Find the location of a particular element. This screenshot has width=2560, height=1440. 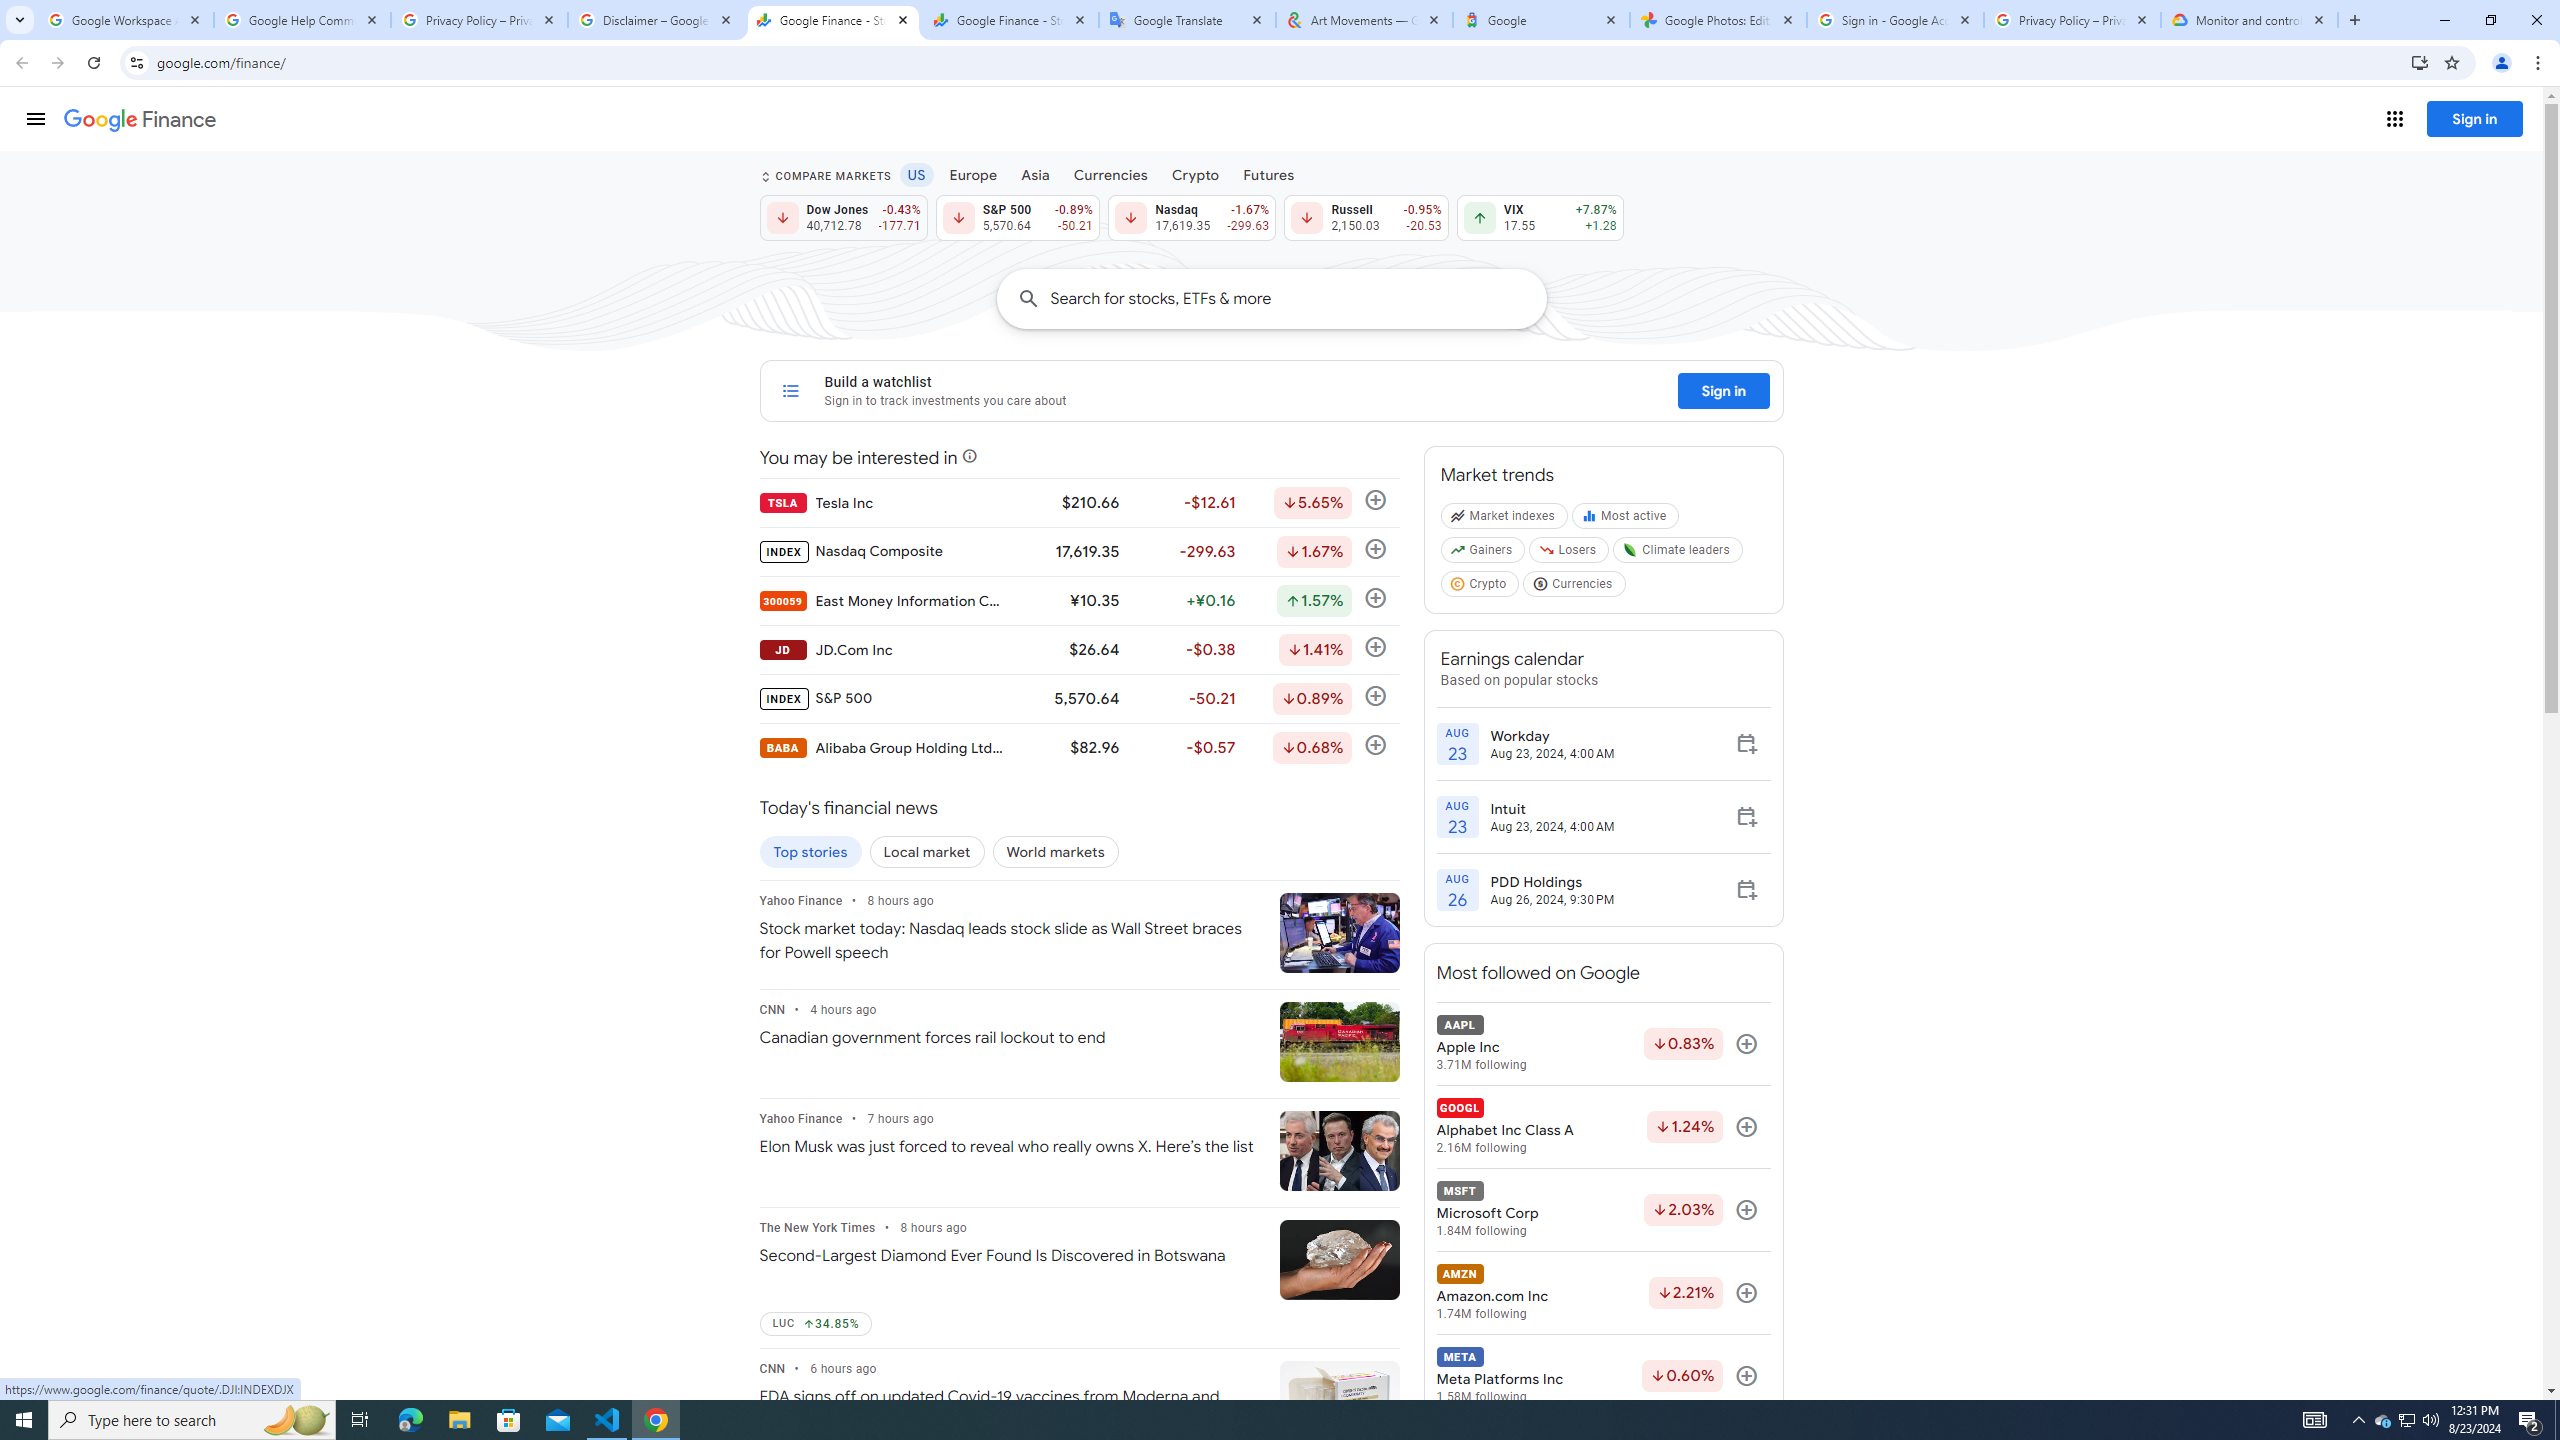

Main menu is located at coordinates (35, 118).